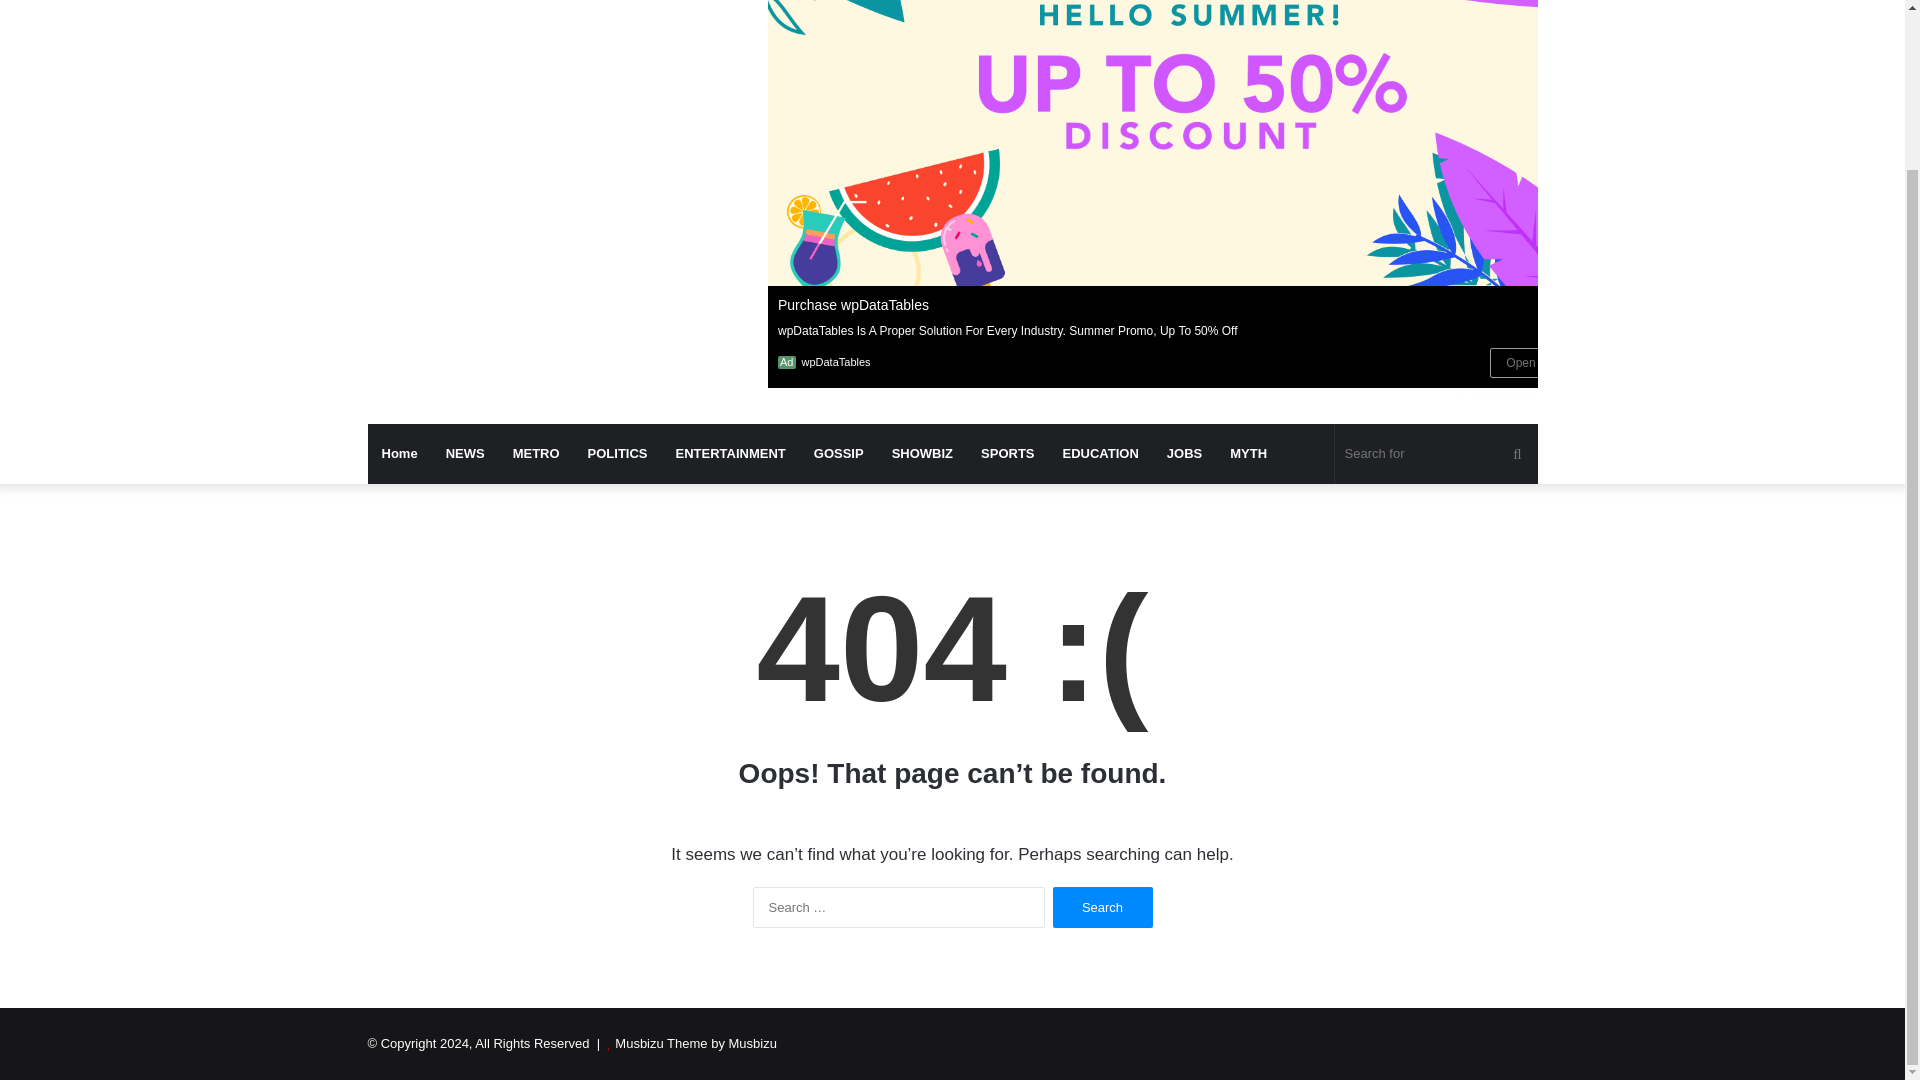 The height and width of the screenshot is (1080, 1920). I want to click on MYTH, so click(1248, 454).